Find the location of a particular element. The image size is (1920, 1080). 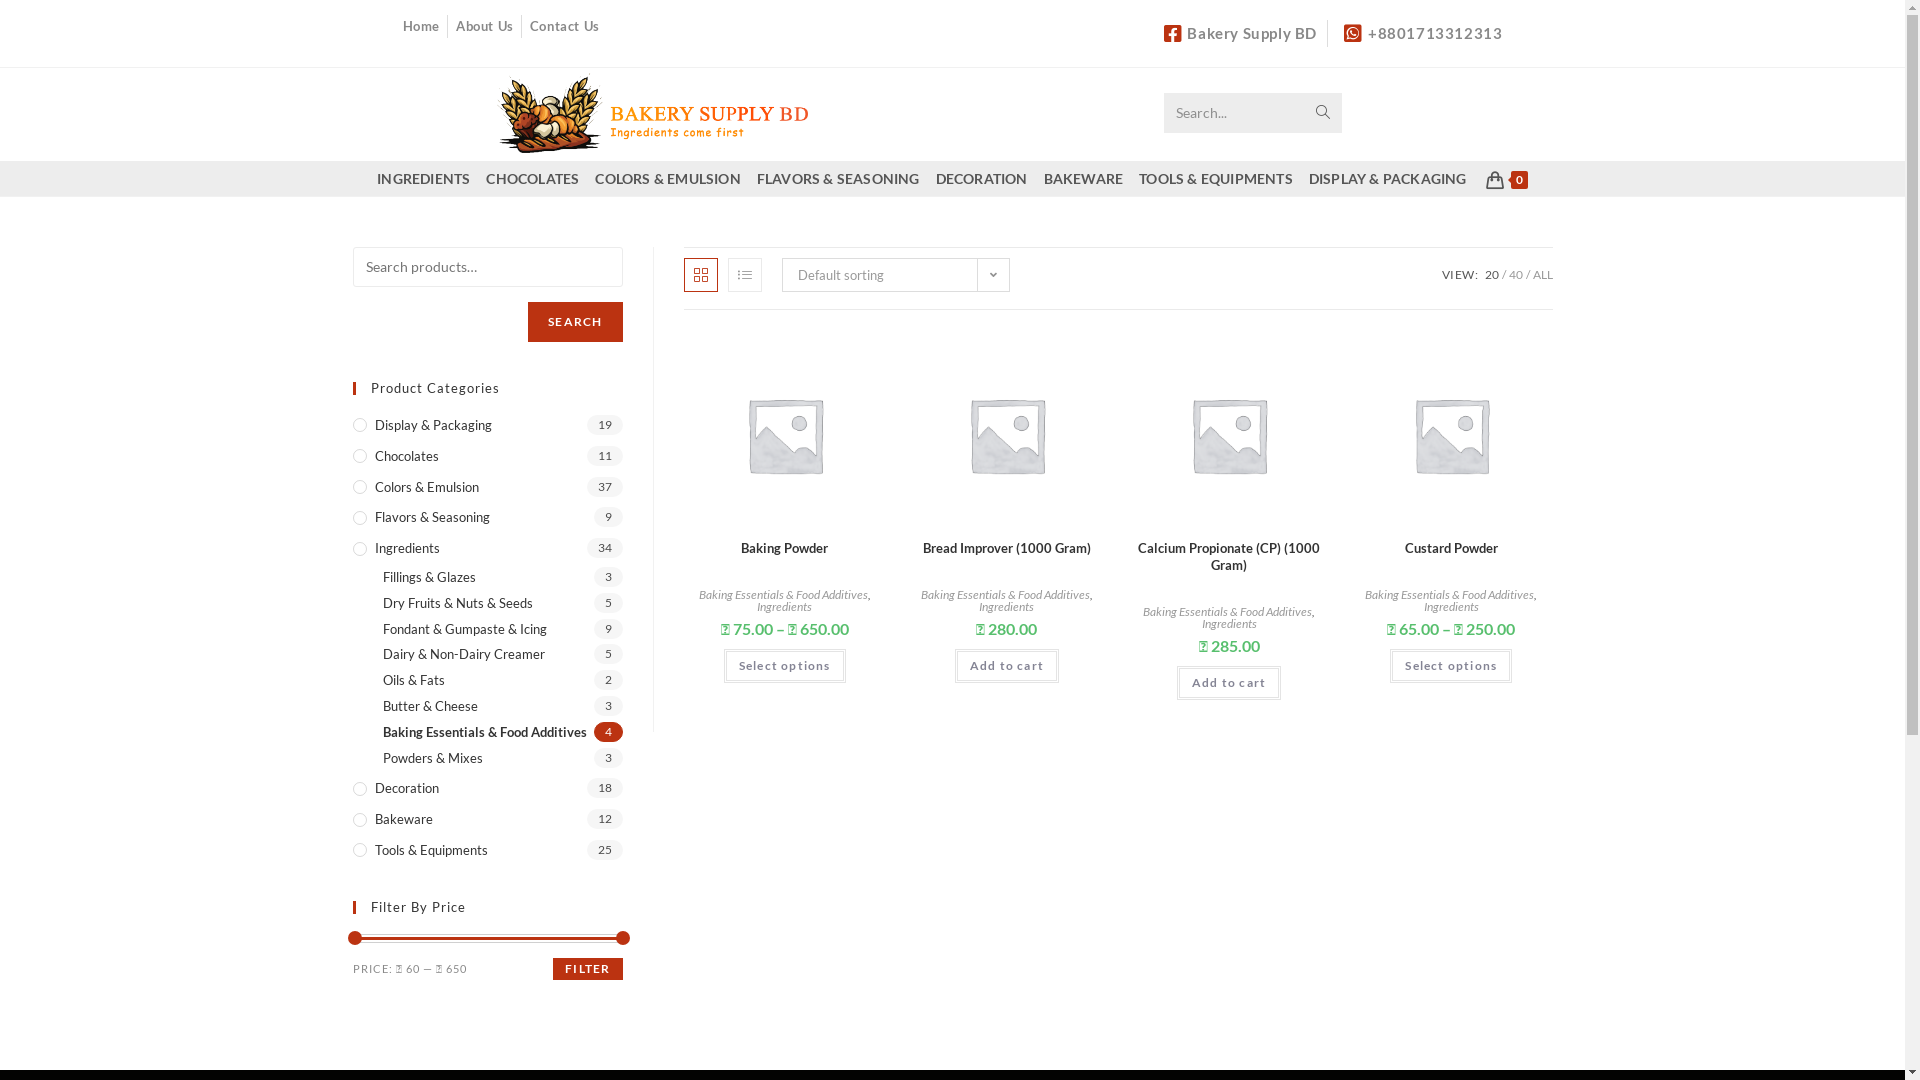

Baking Essentials & Food Additives is located at coordinates (784, 594).